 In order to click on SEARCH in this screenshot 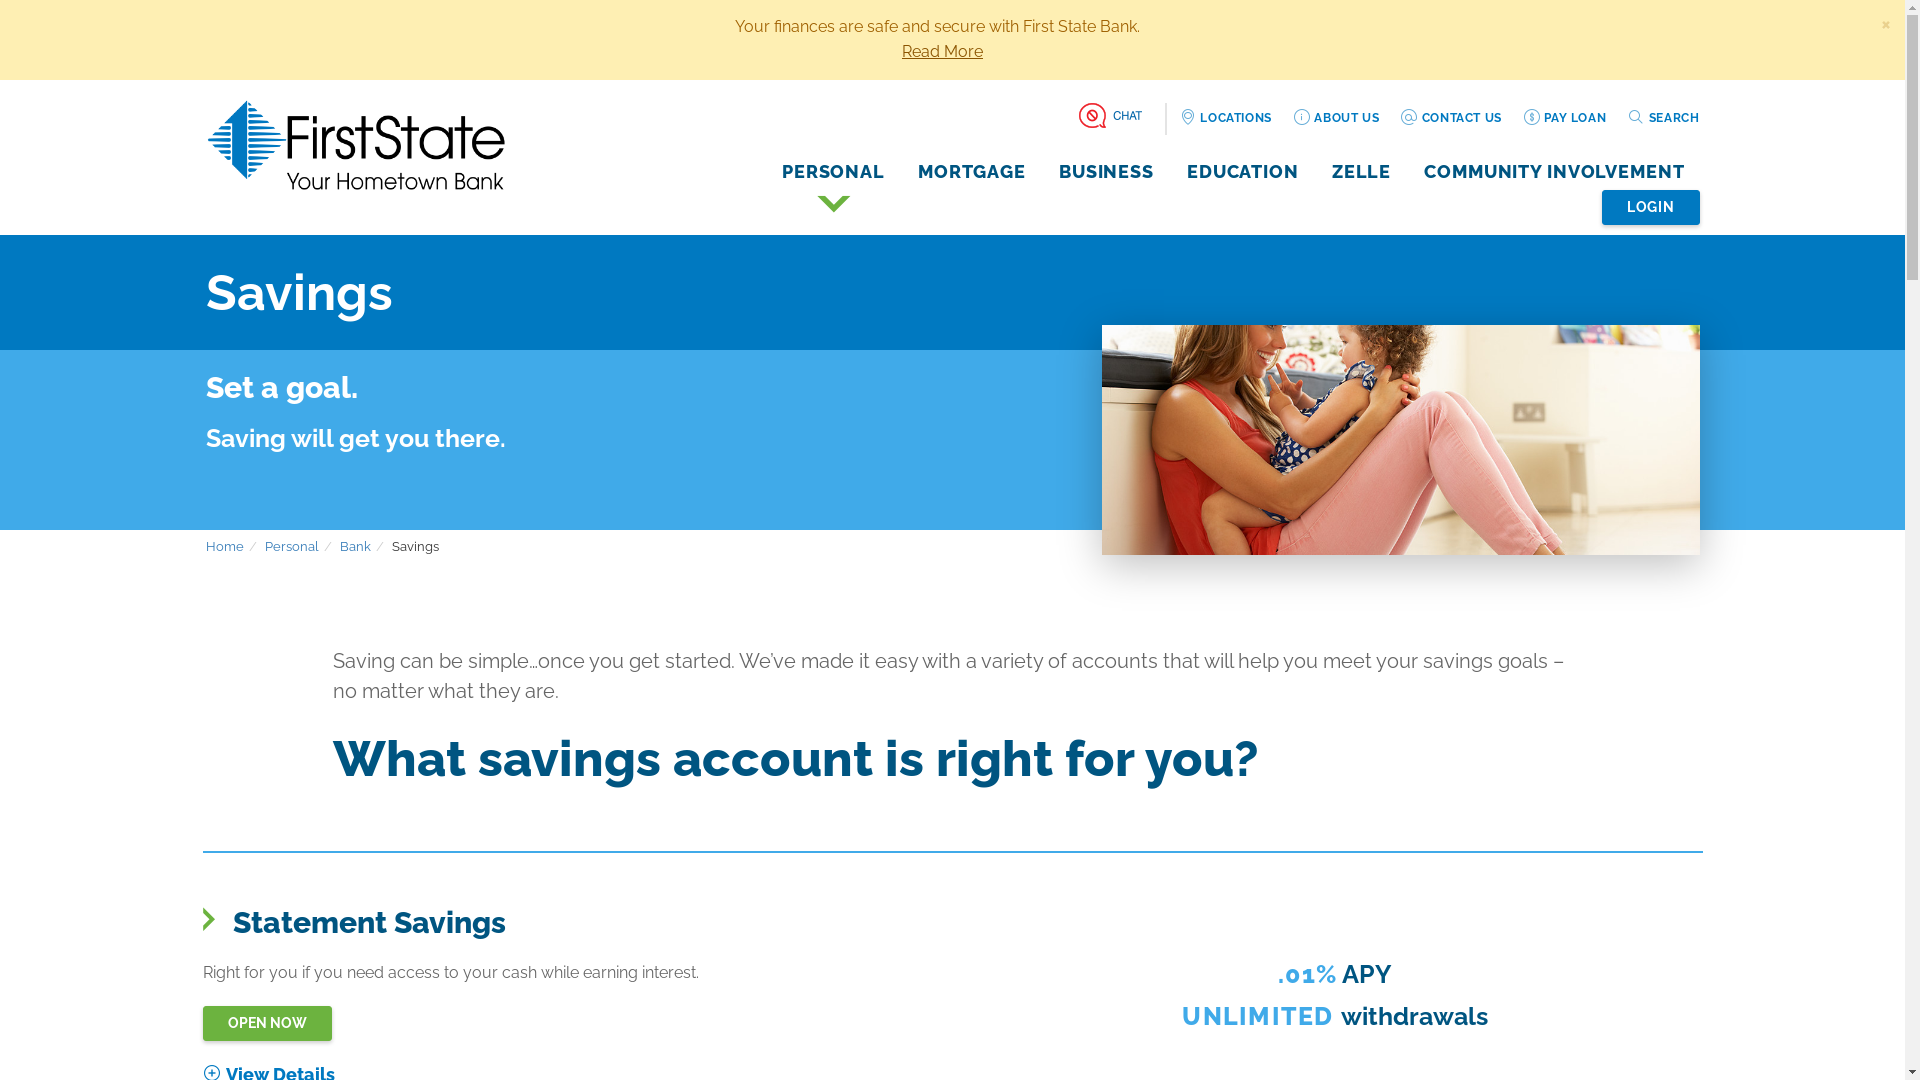, I will do `click(1663, 118)`.